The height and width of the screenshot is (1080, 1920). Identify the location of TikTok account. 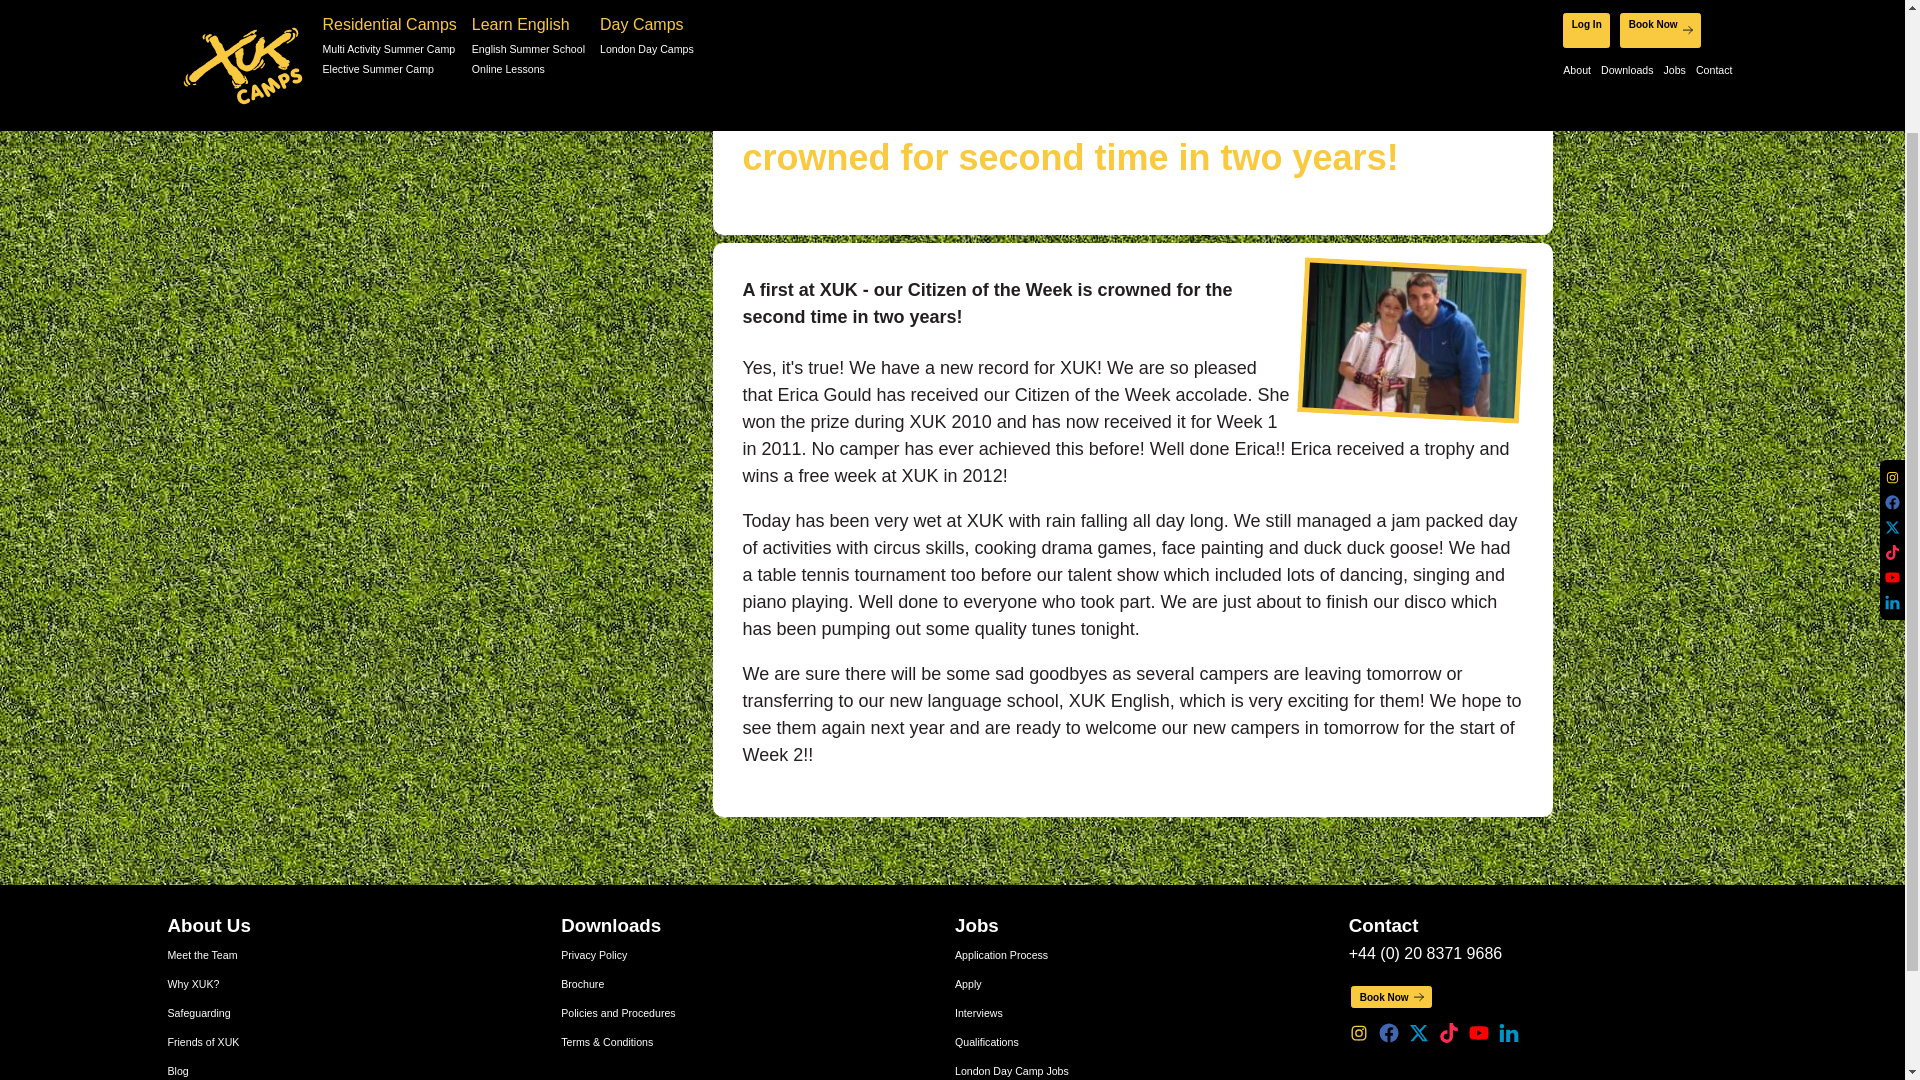
(1448, 1032).